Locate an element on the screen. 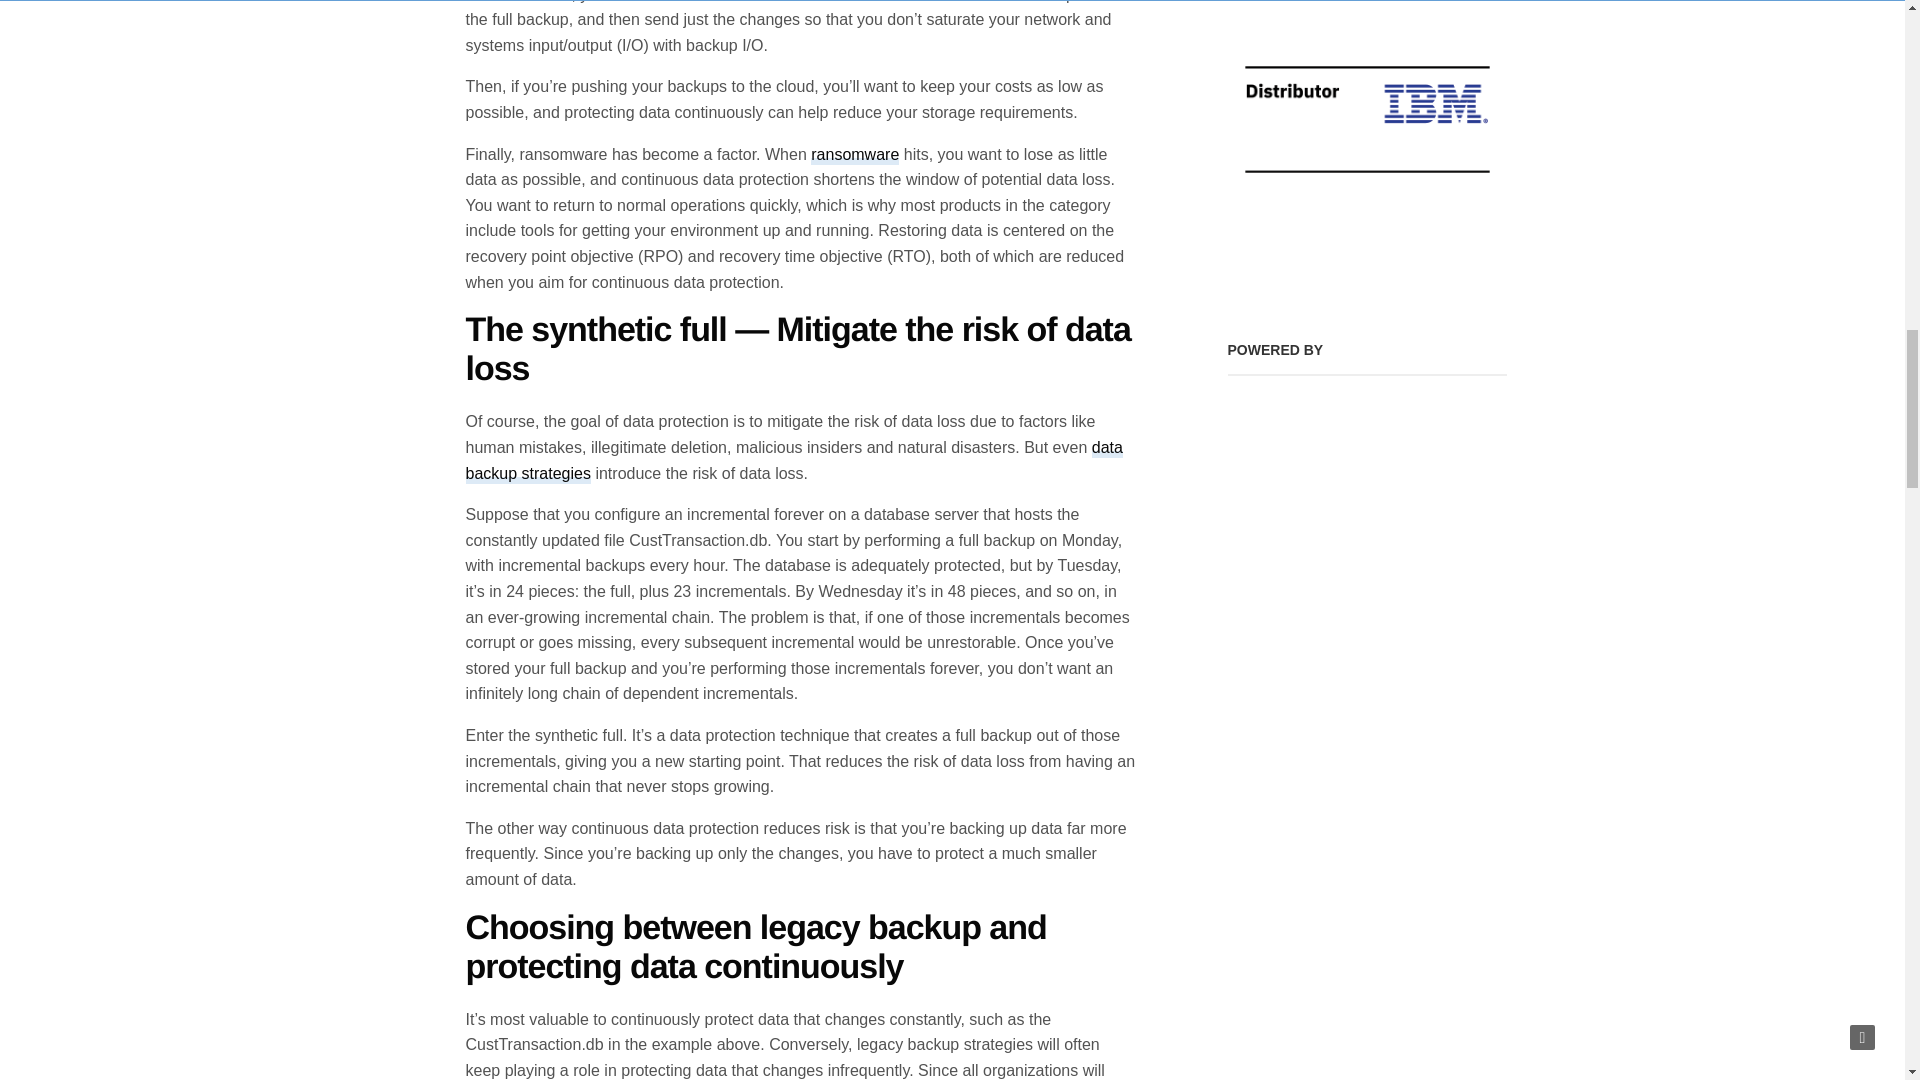  ransomware is located at coordinates (854, 155).